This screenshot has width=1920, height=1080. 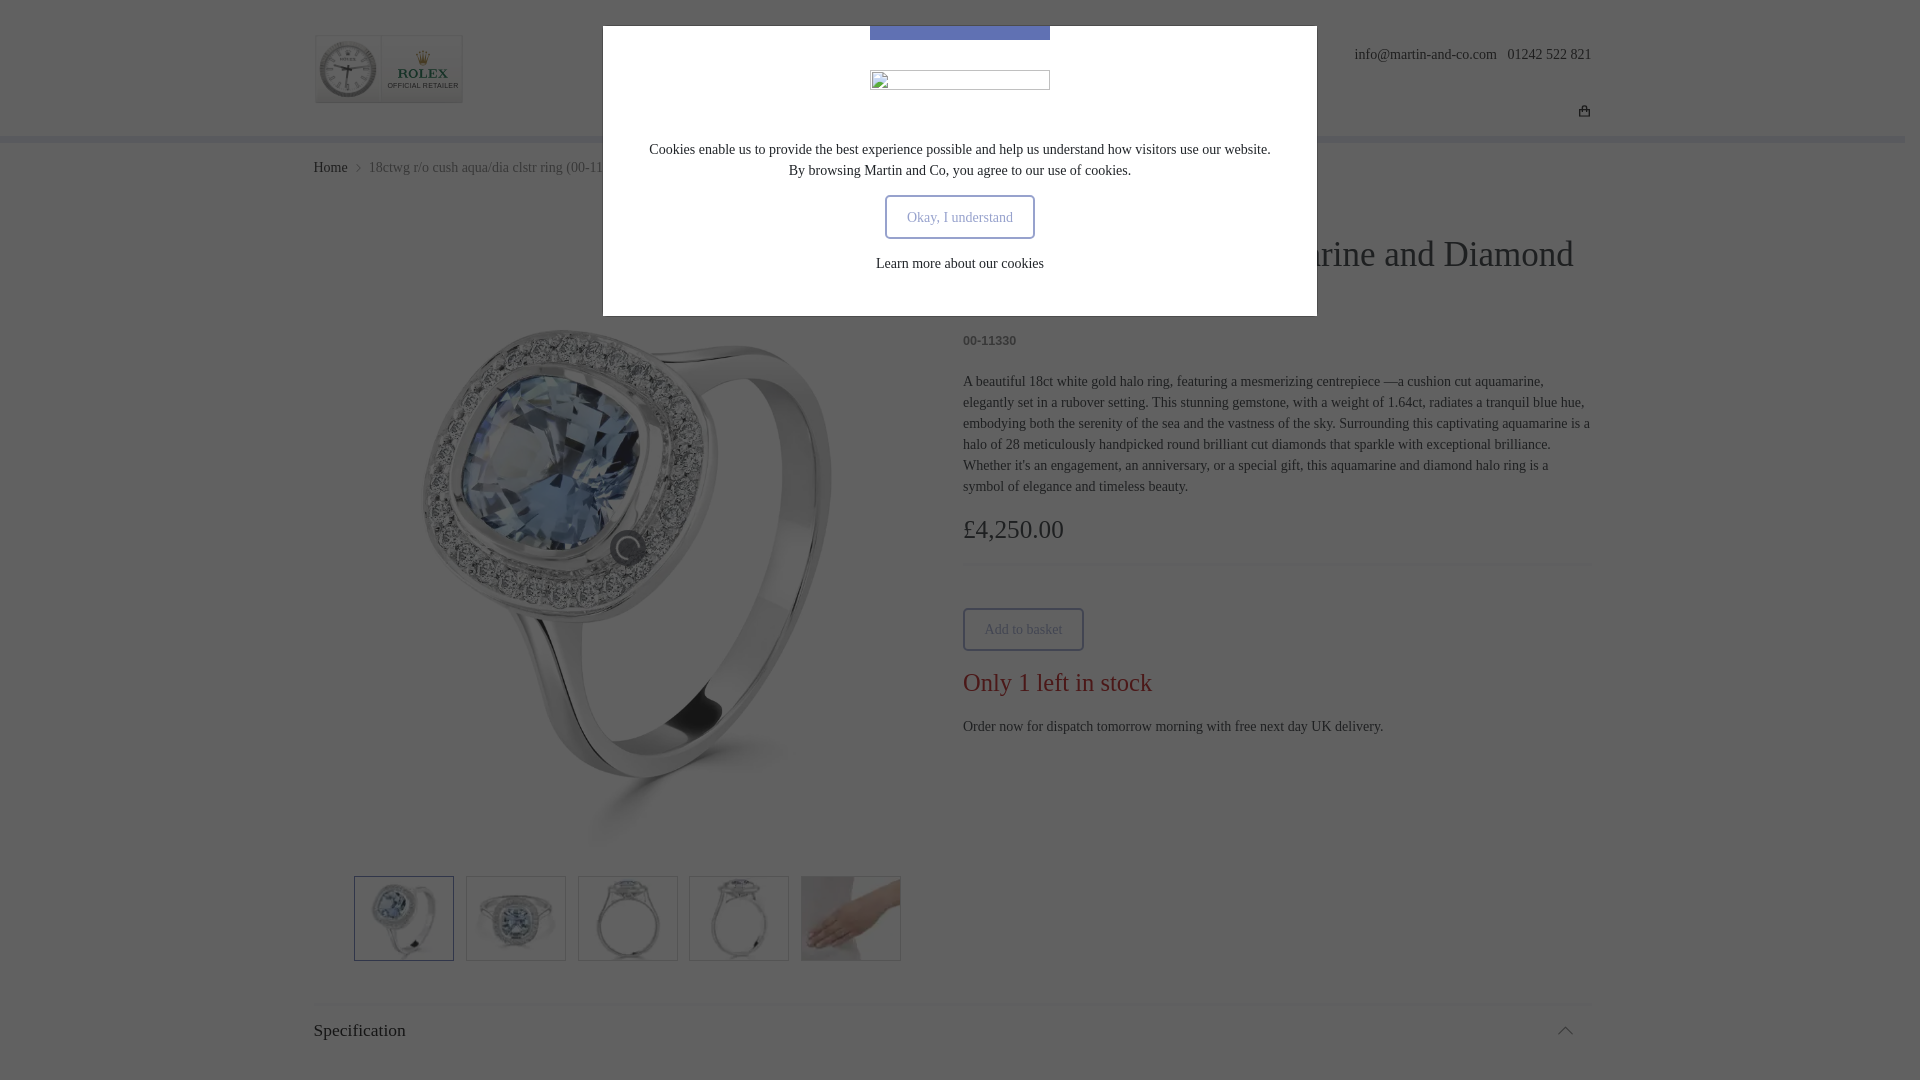 What do you see at coordinates (818, 114) in the screenshot?
I see `TUDOR` at bounding box center [818, 114].